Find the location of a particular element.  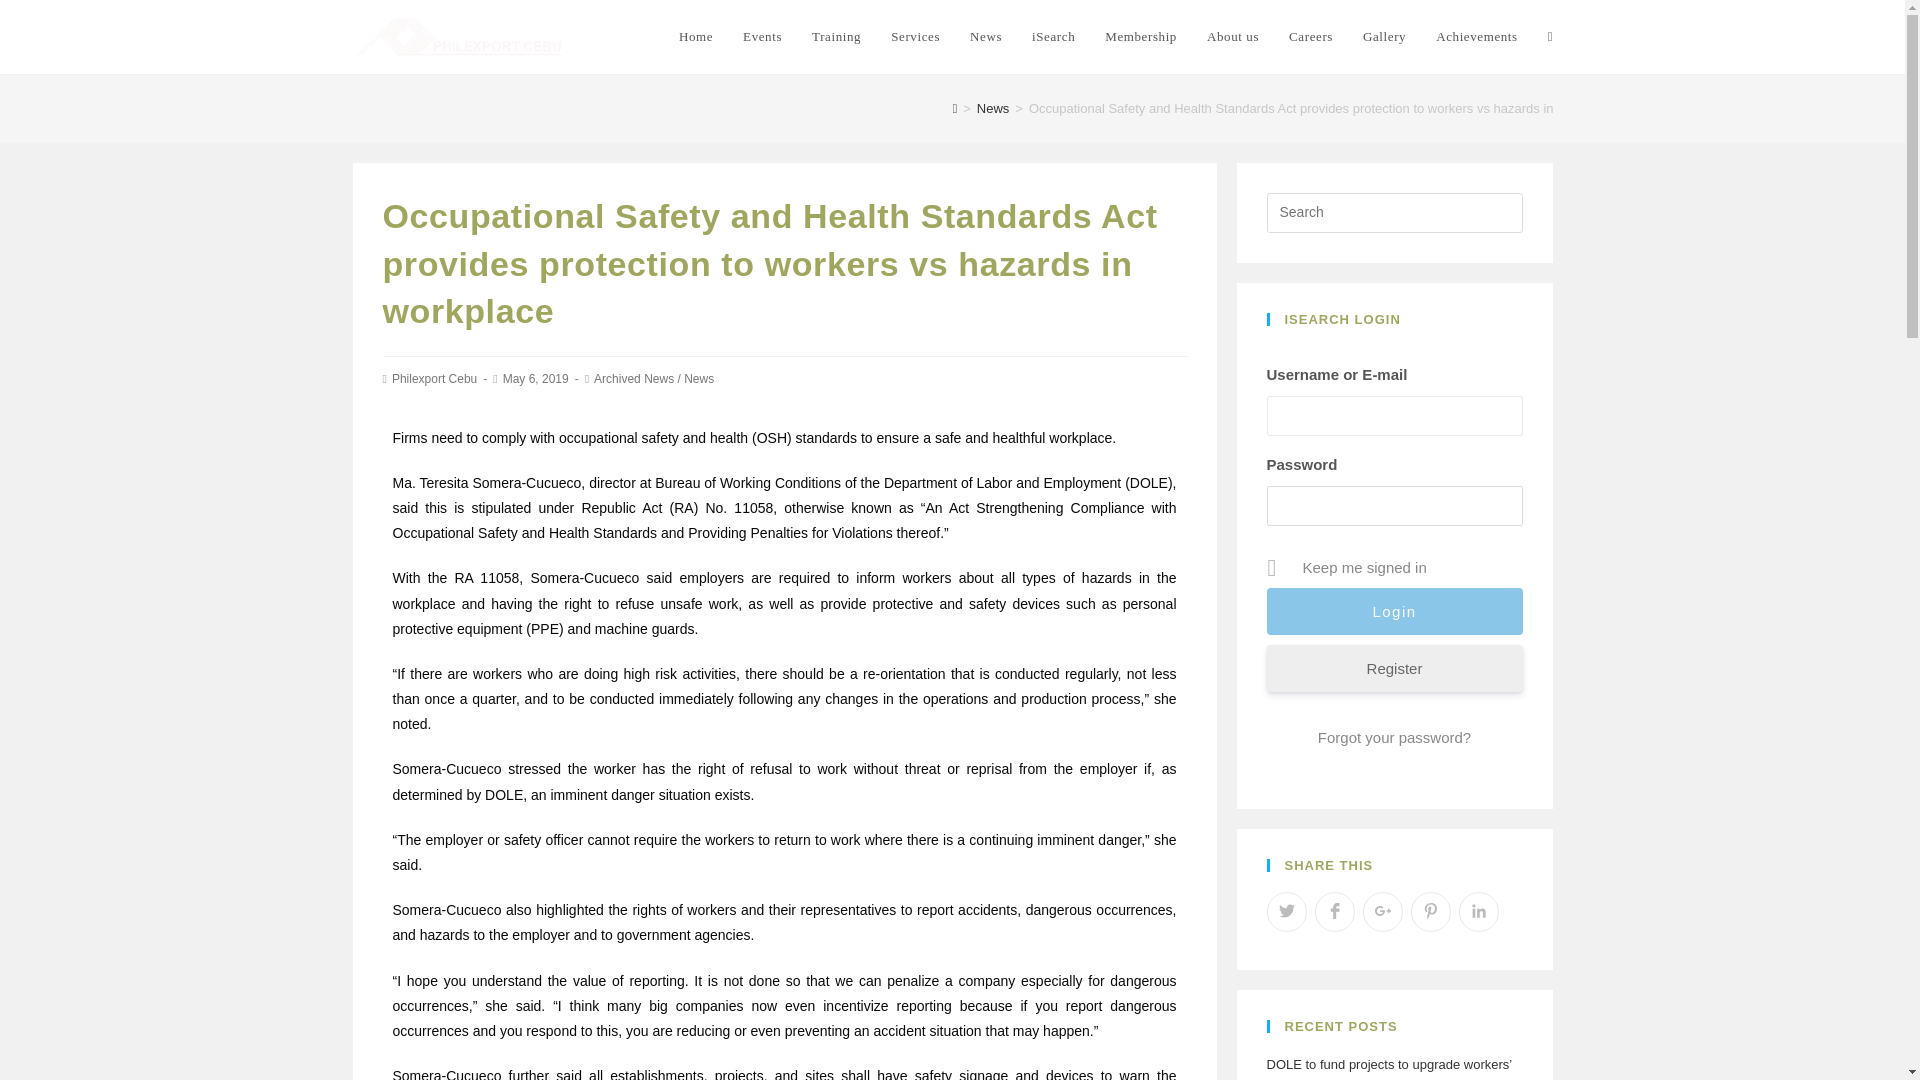

Events is located at coordinates (762, 37).